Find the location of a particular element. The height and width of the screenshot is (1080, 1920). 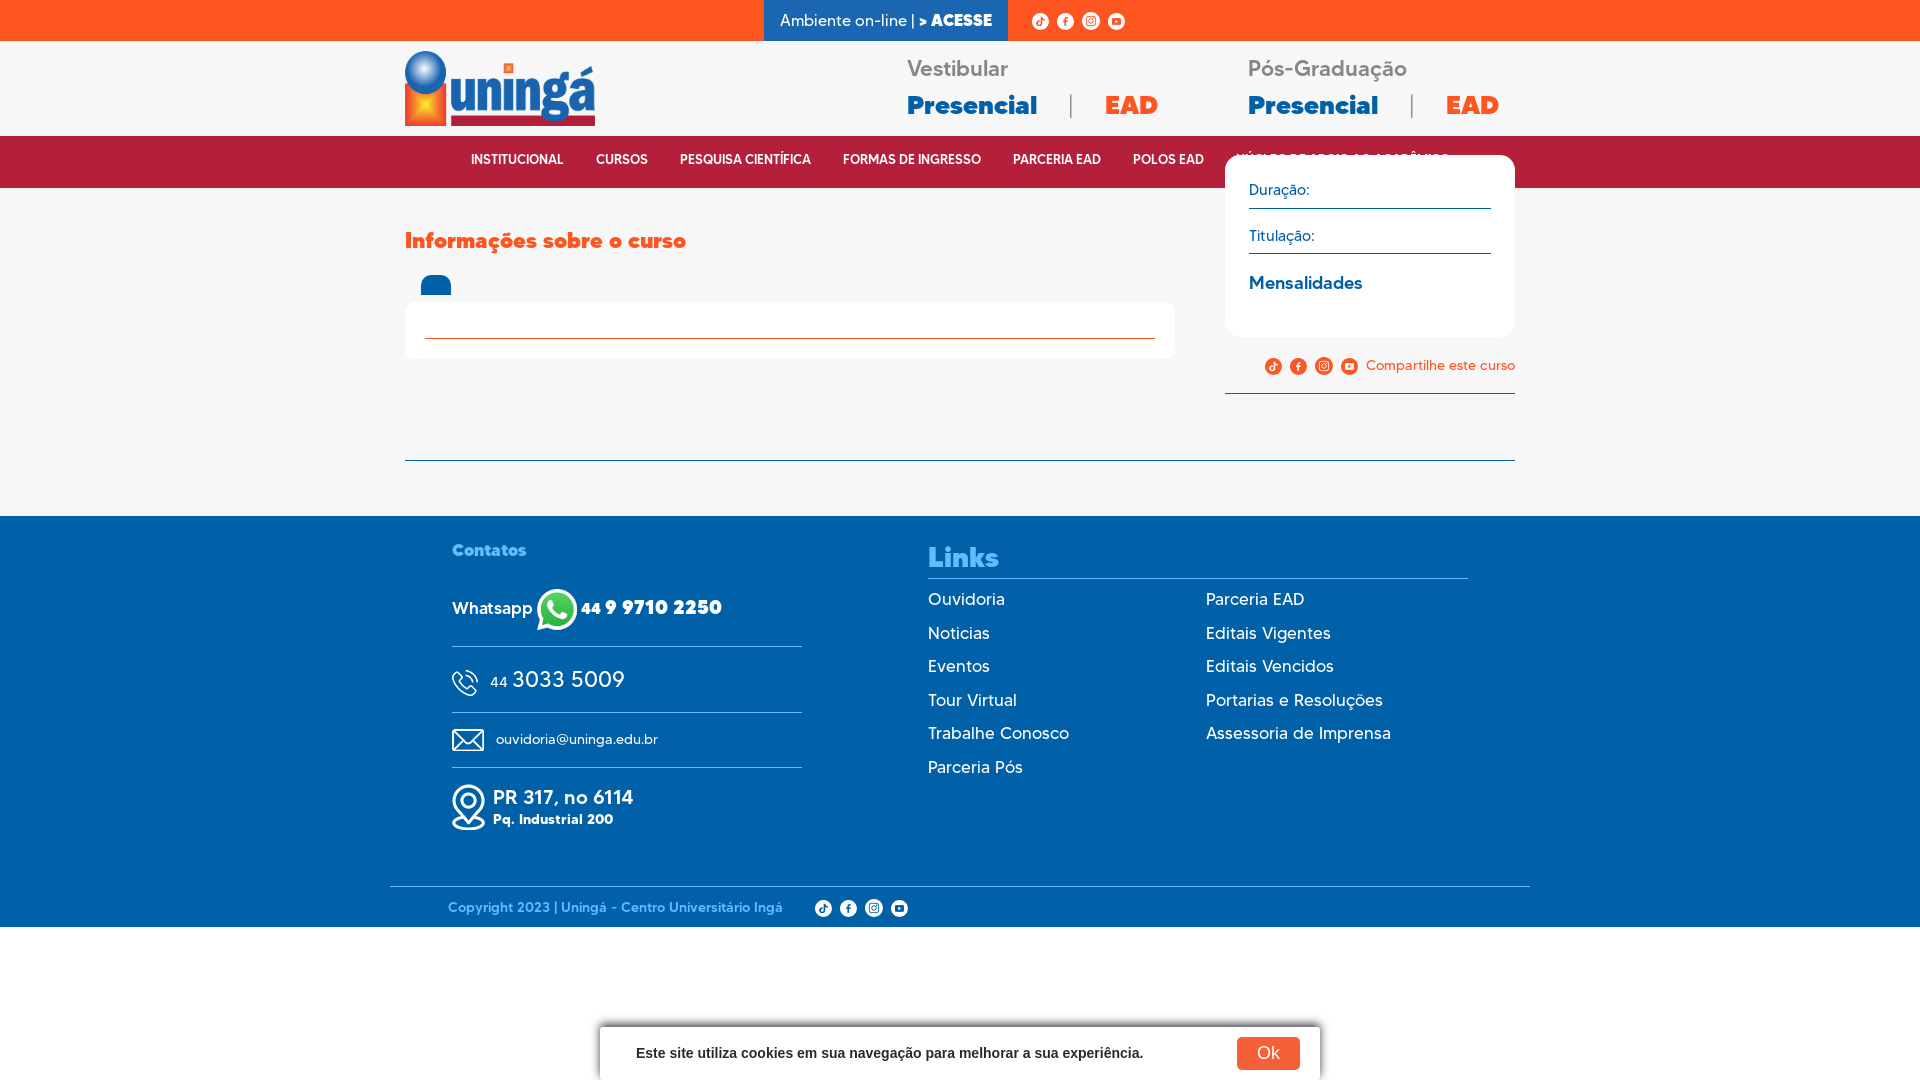

INSTITUCIONAL is located at coordinates (516, 162).